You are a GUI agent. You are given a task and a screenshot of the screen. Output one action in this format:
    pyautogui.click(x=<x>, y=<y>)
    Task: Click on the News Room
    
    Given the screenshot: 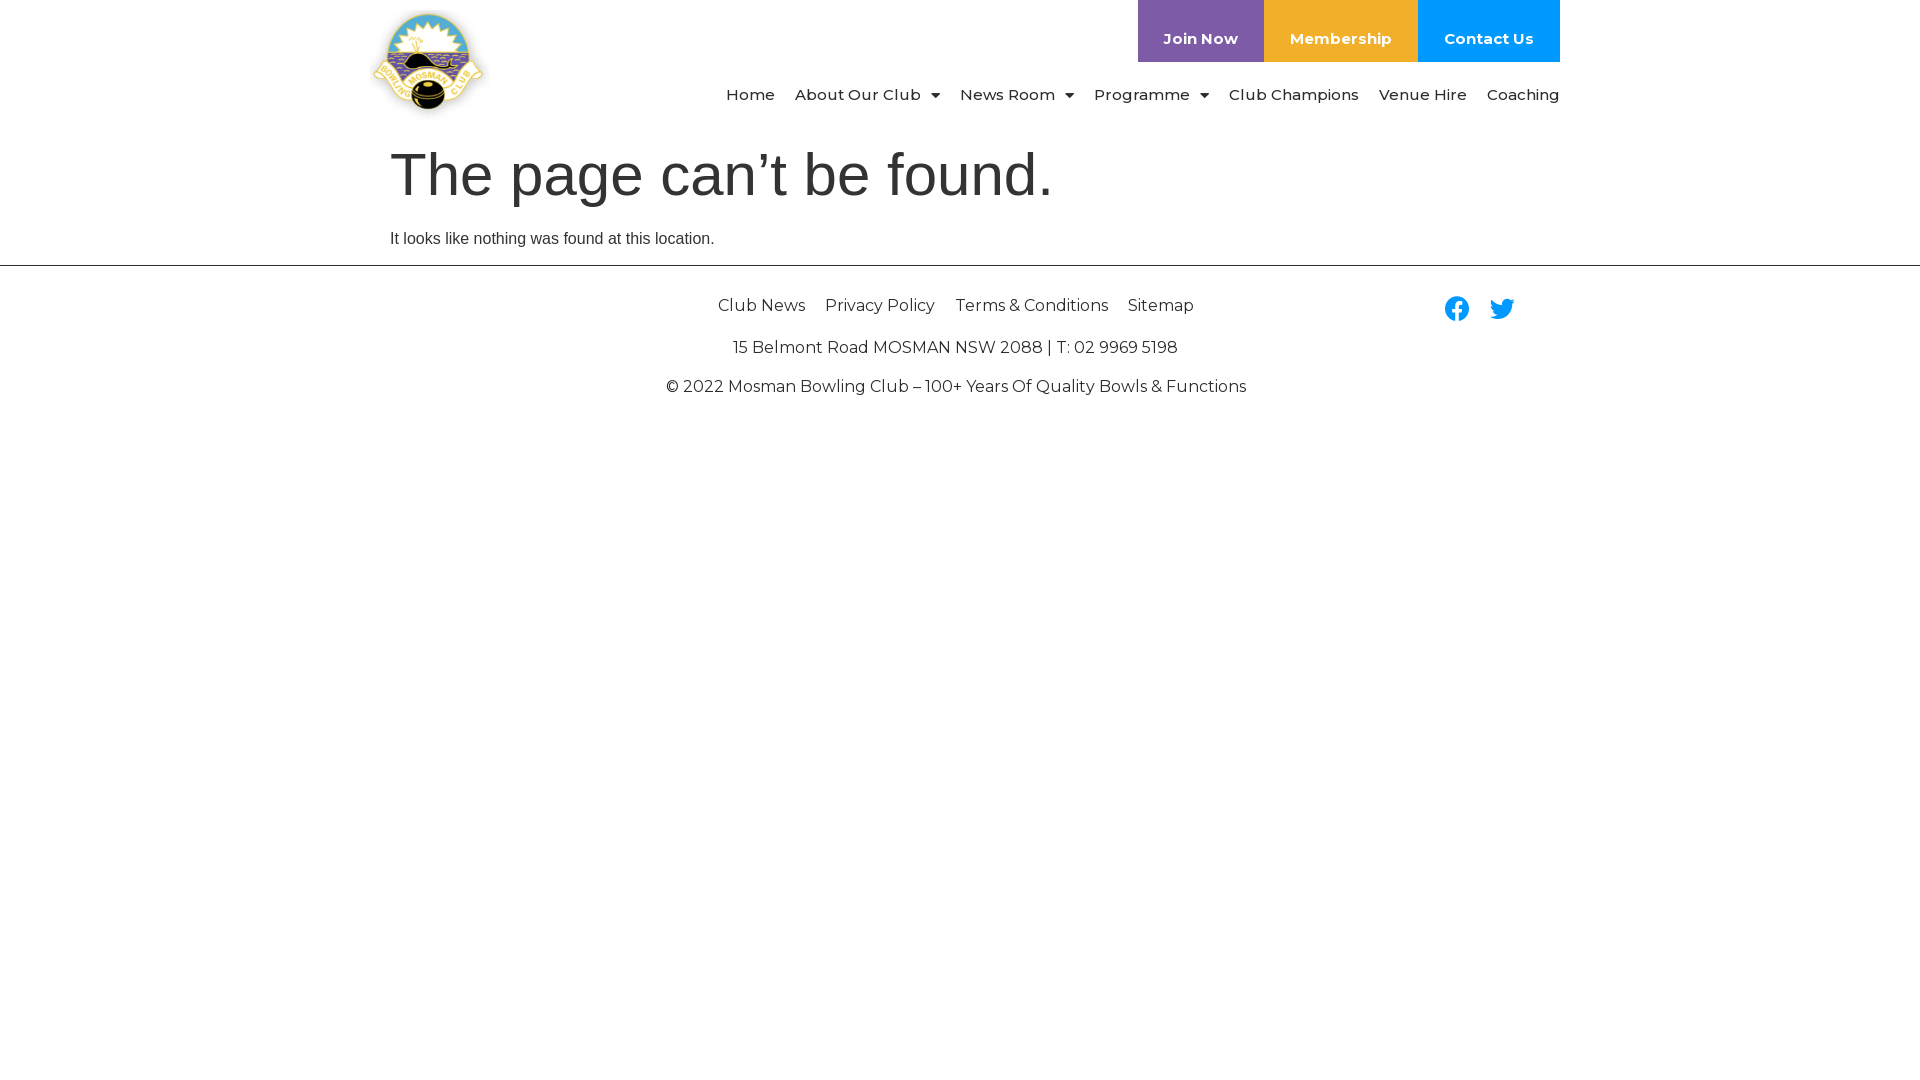 What is the action you would take?
    pyautogui.click(x=1017, y=95)
    